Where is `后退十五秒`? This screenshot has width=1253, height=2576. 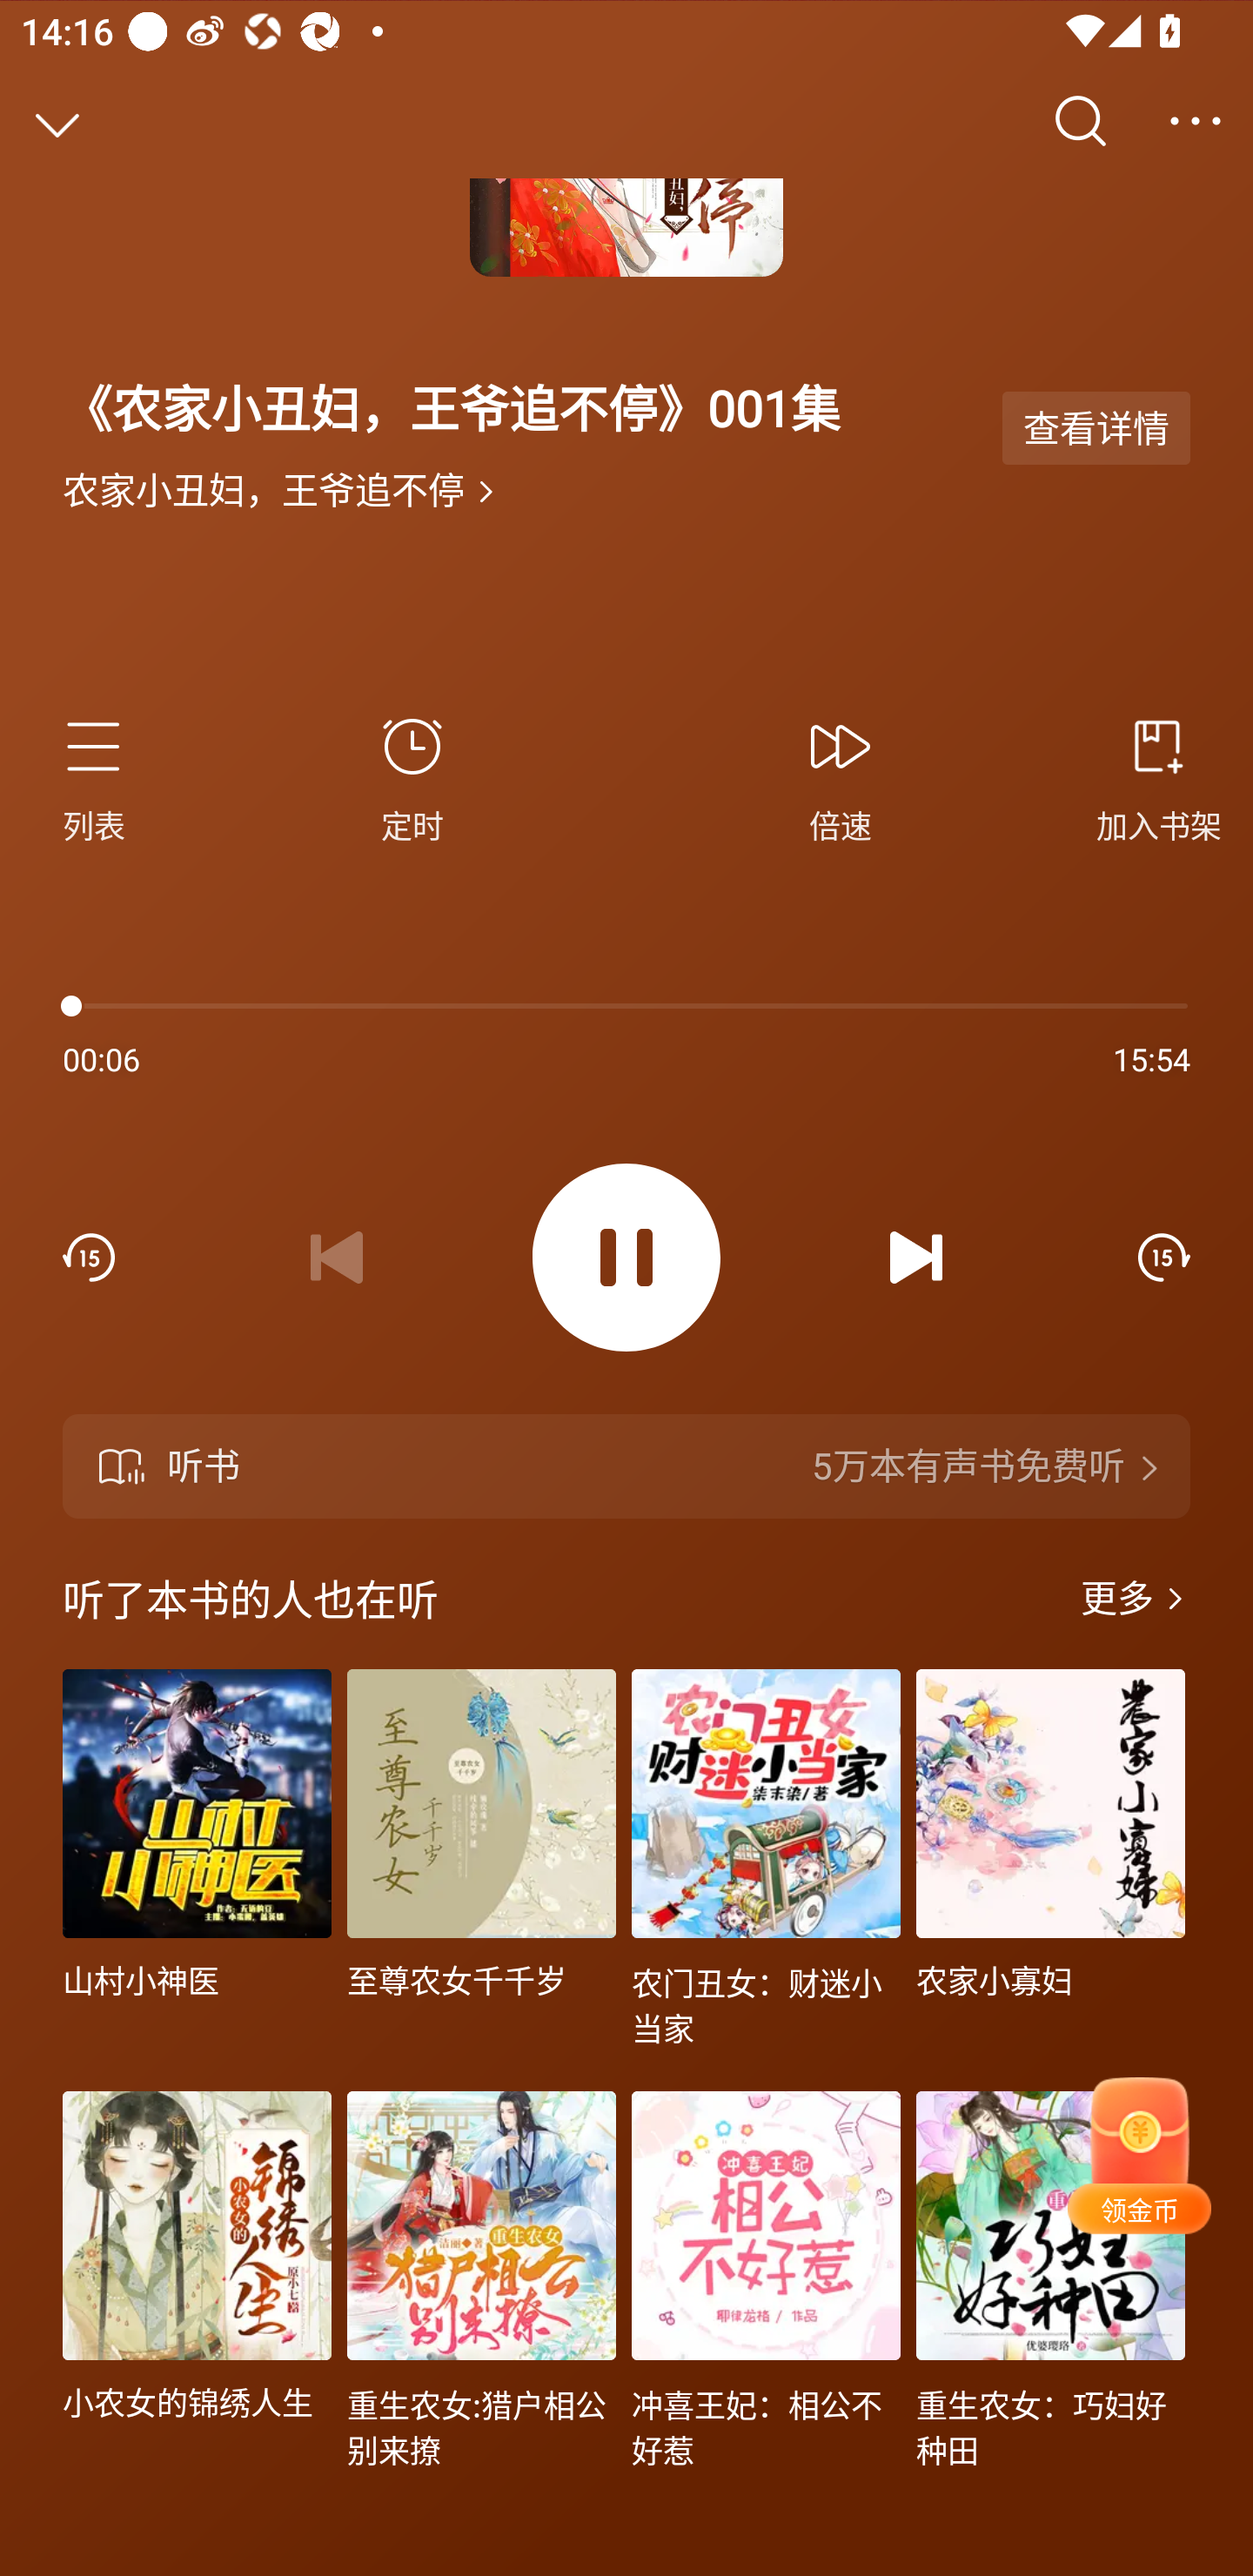
后退十五秒 is located at coordinates (88, 1257).